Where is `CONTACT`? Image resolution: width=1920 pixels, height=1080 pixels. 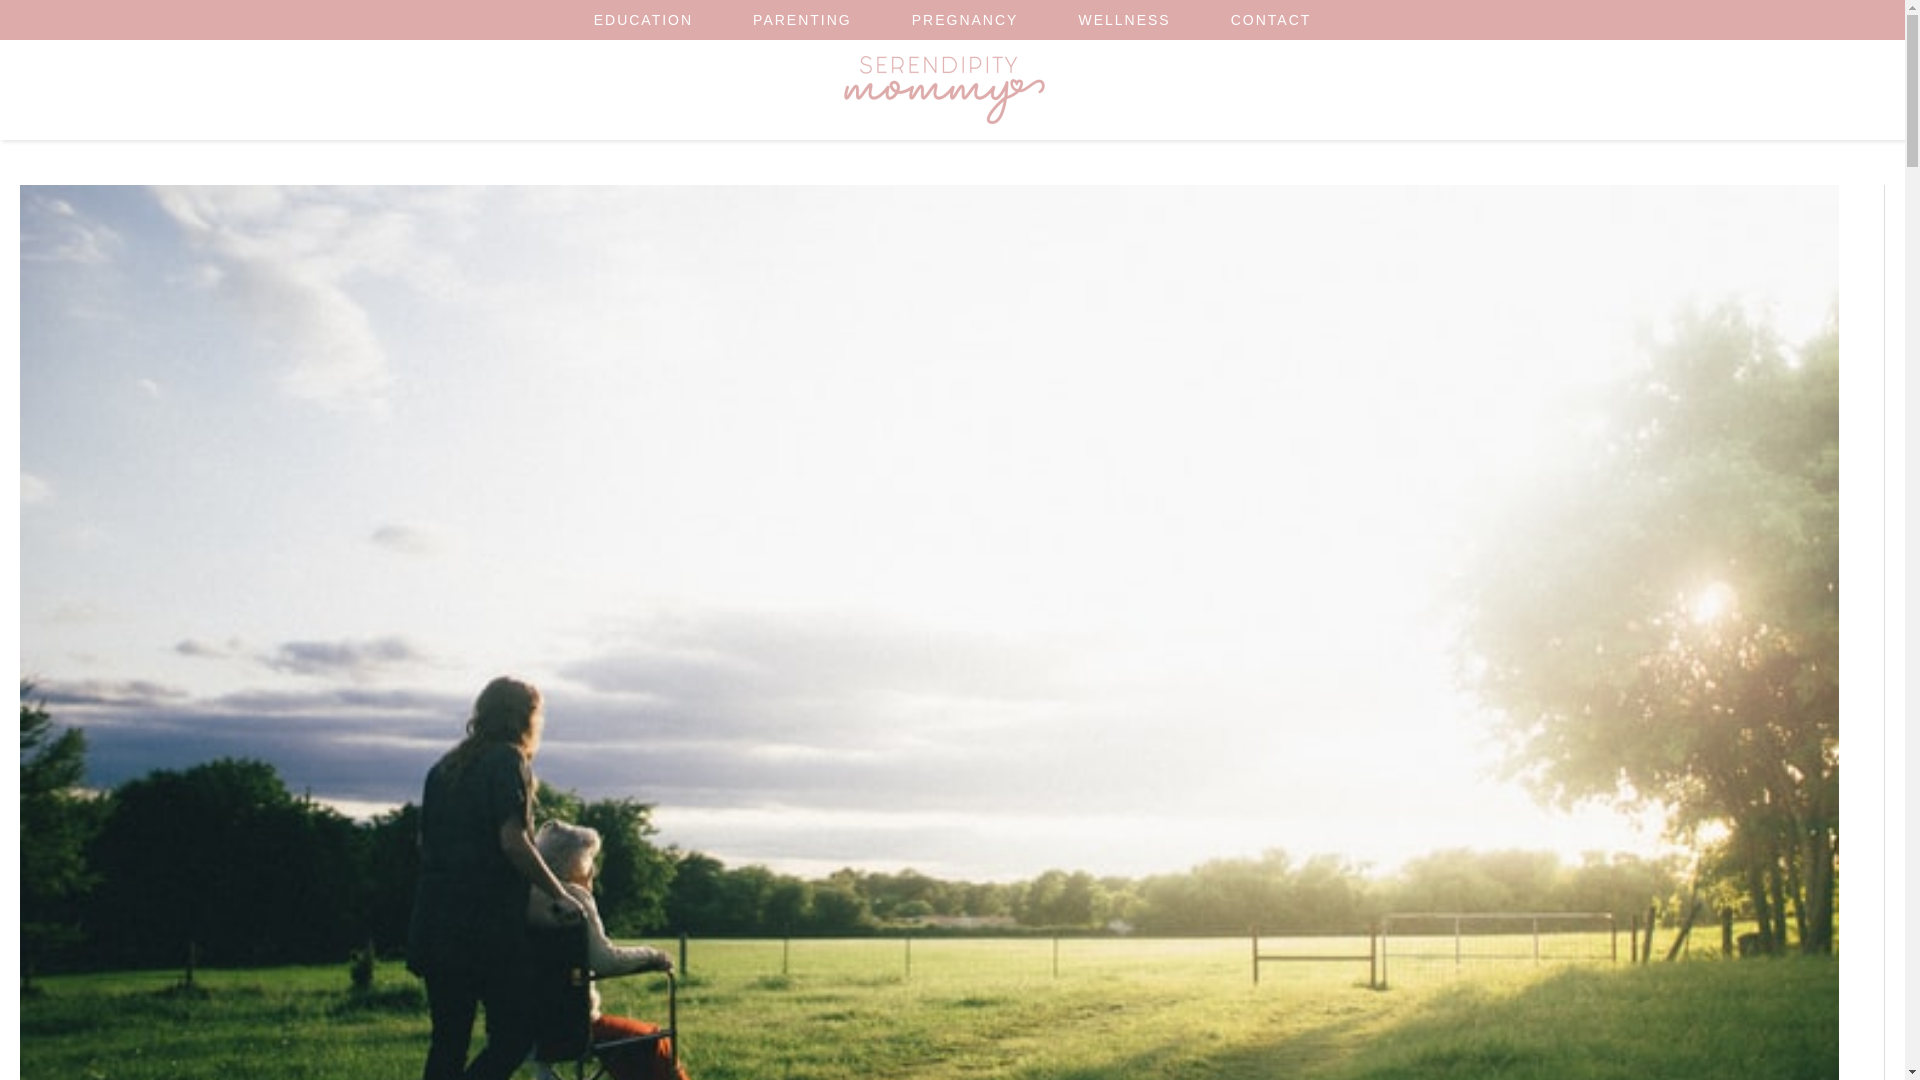 CONTACT is located at coordinates (1272, 20).